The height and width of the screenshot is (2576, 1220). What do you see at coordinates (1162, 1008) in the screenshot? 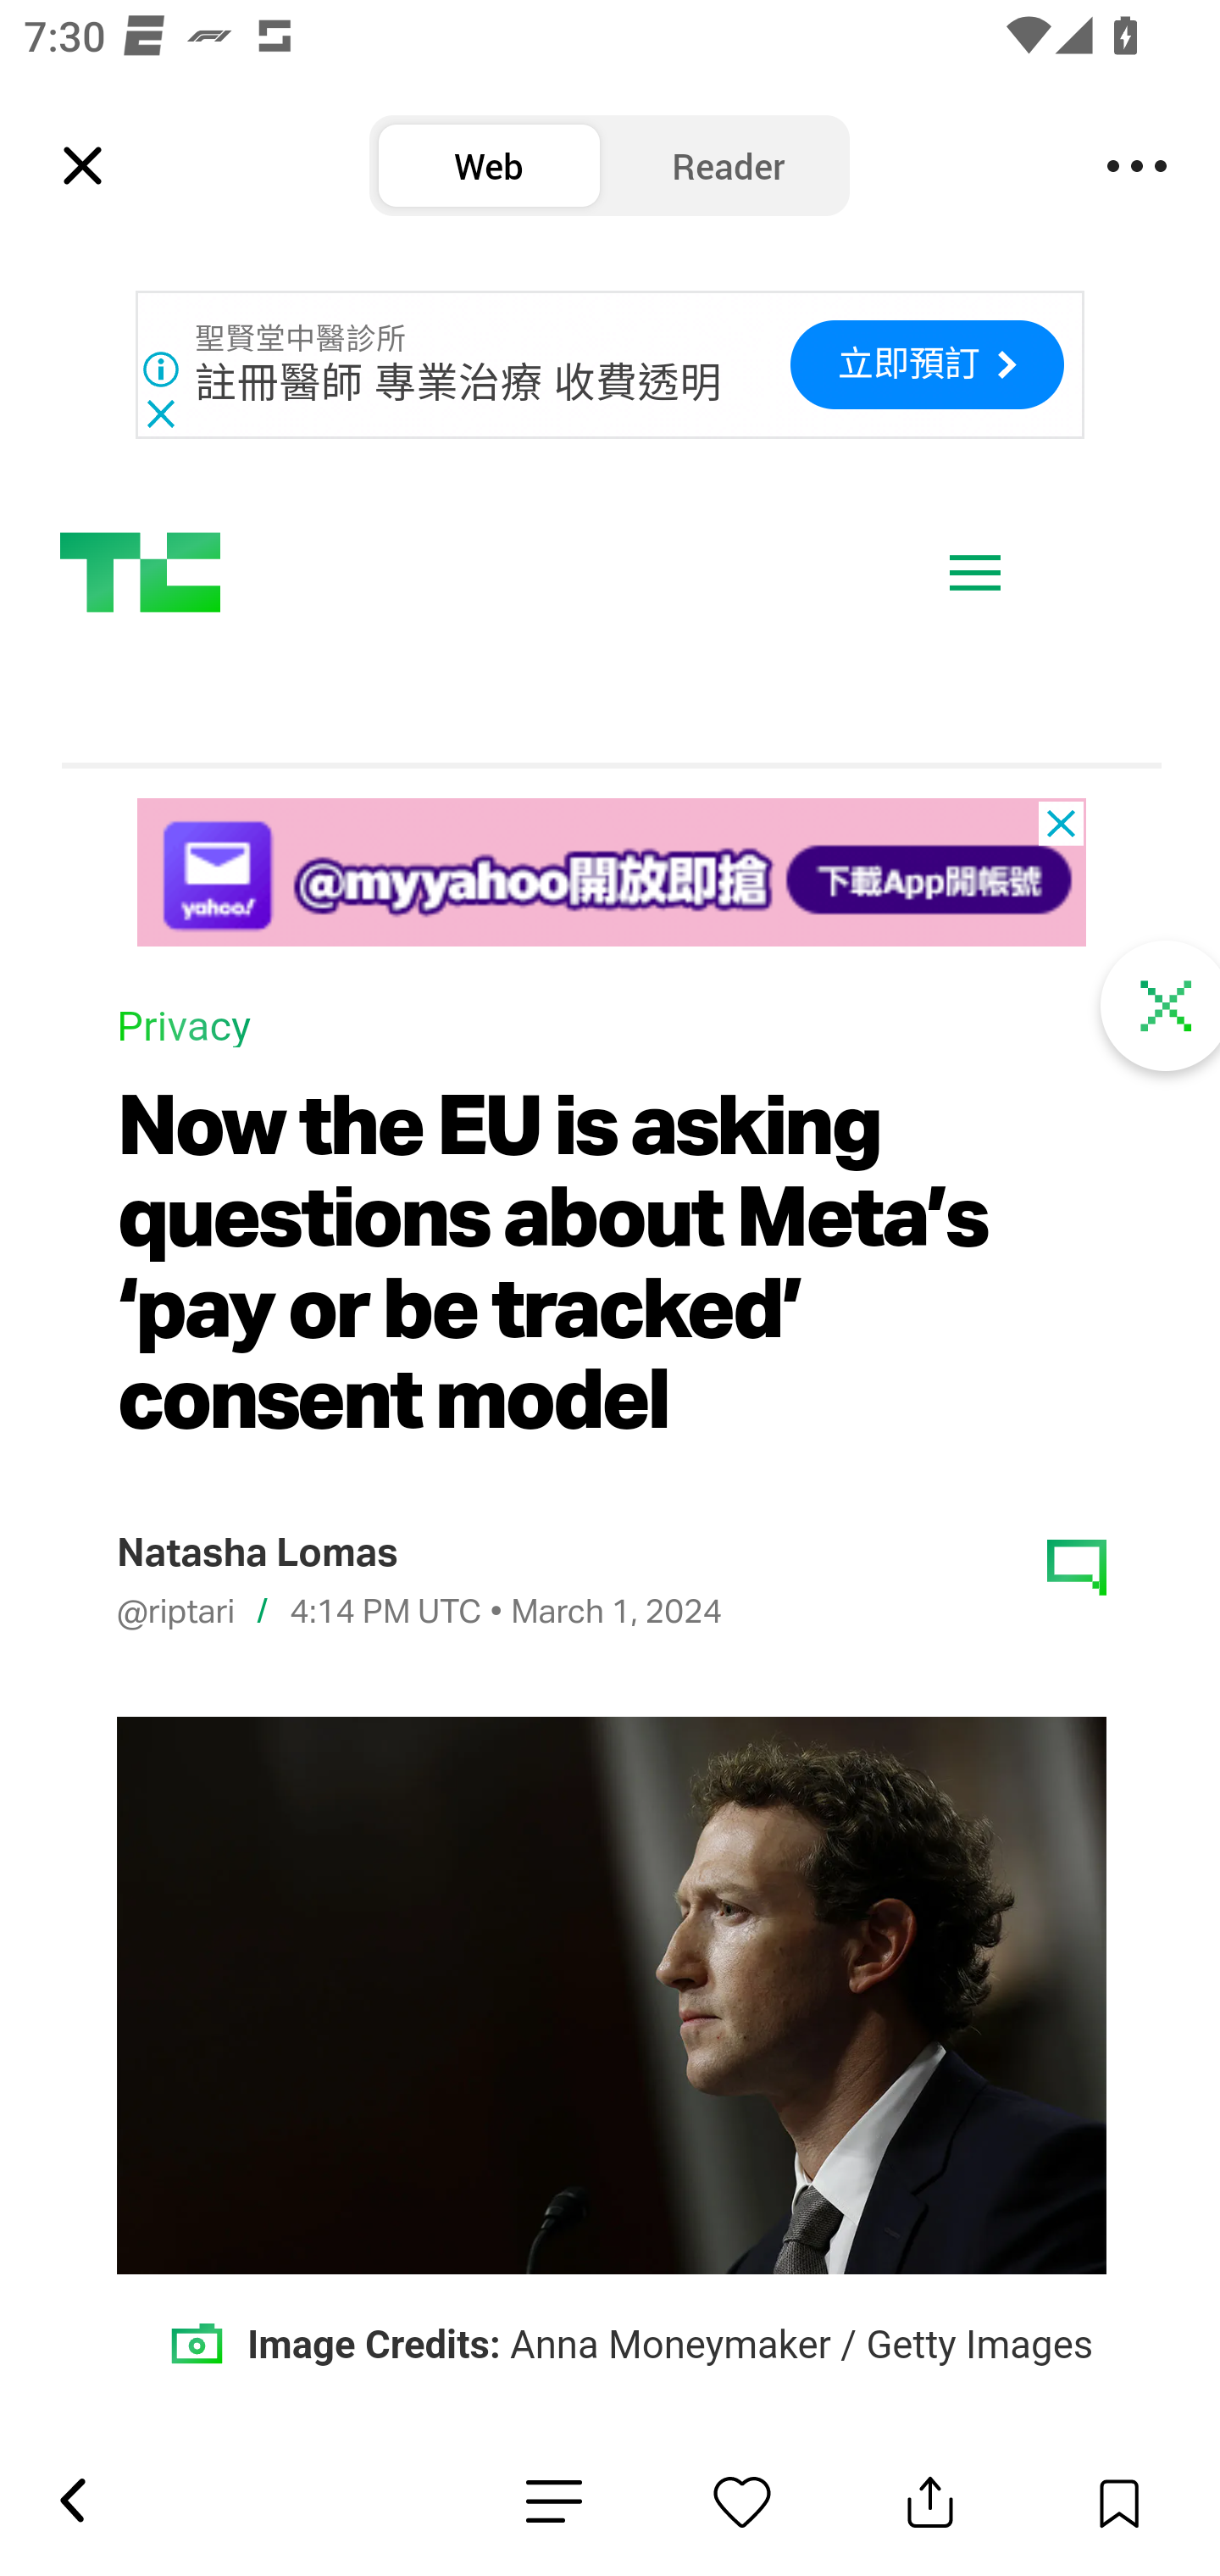
I see `Close Screen` at bounding box center [1162, 1008].